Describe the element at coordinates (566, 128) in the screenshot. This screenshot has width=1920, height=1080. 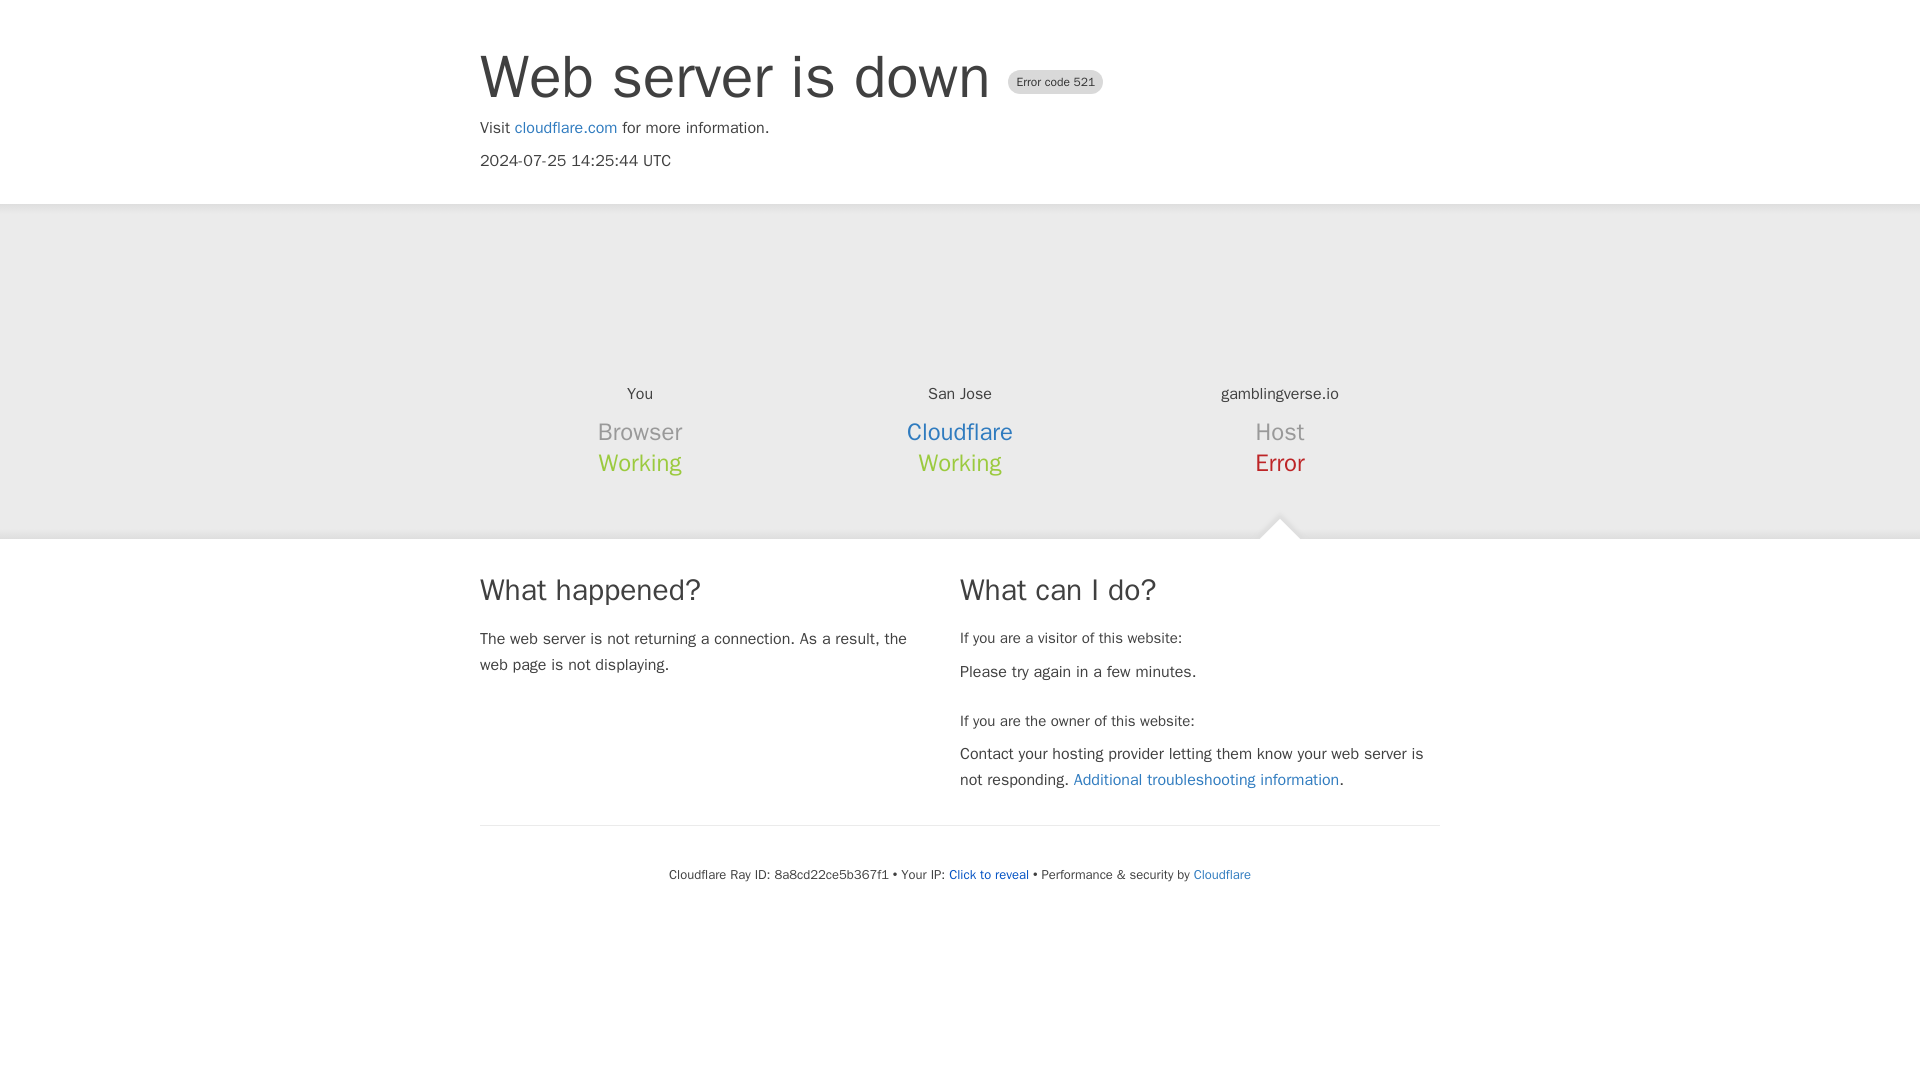
I see `cloudflare.com` at that location.